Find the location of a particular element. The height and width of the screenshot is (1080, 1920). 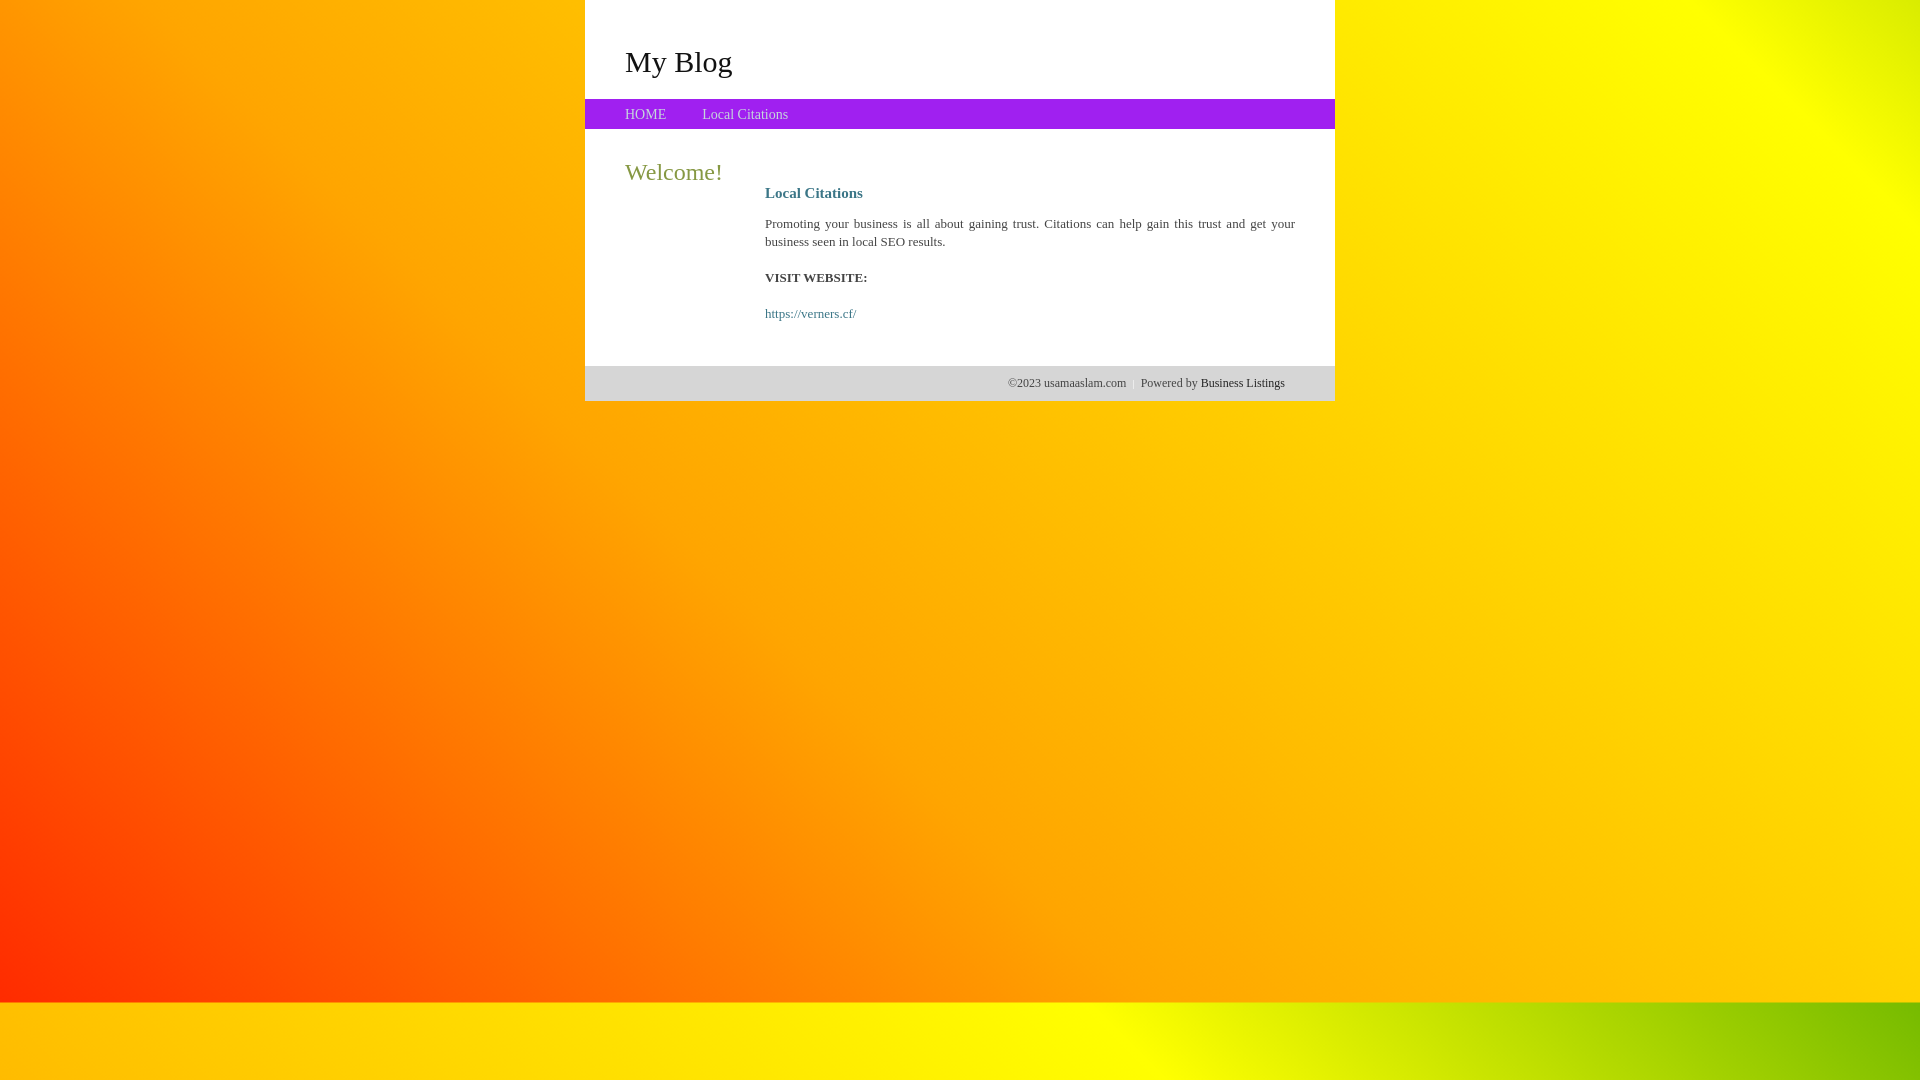

HOME is located at coordinates (646, 114).